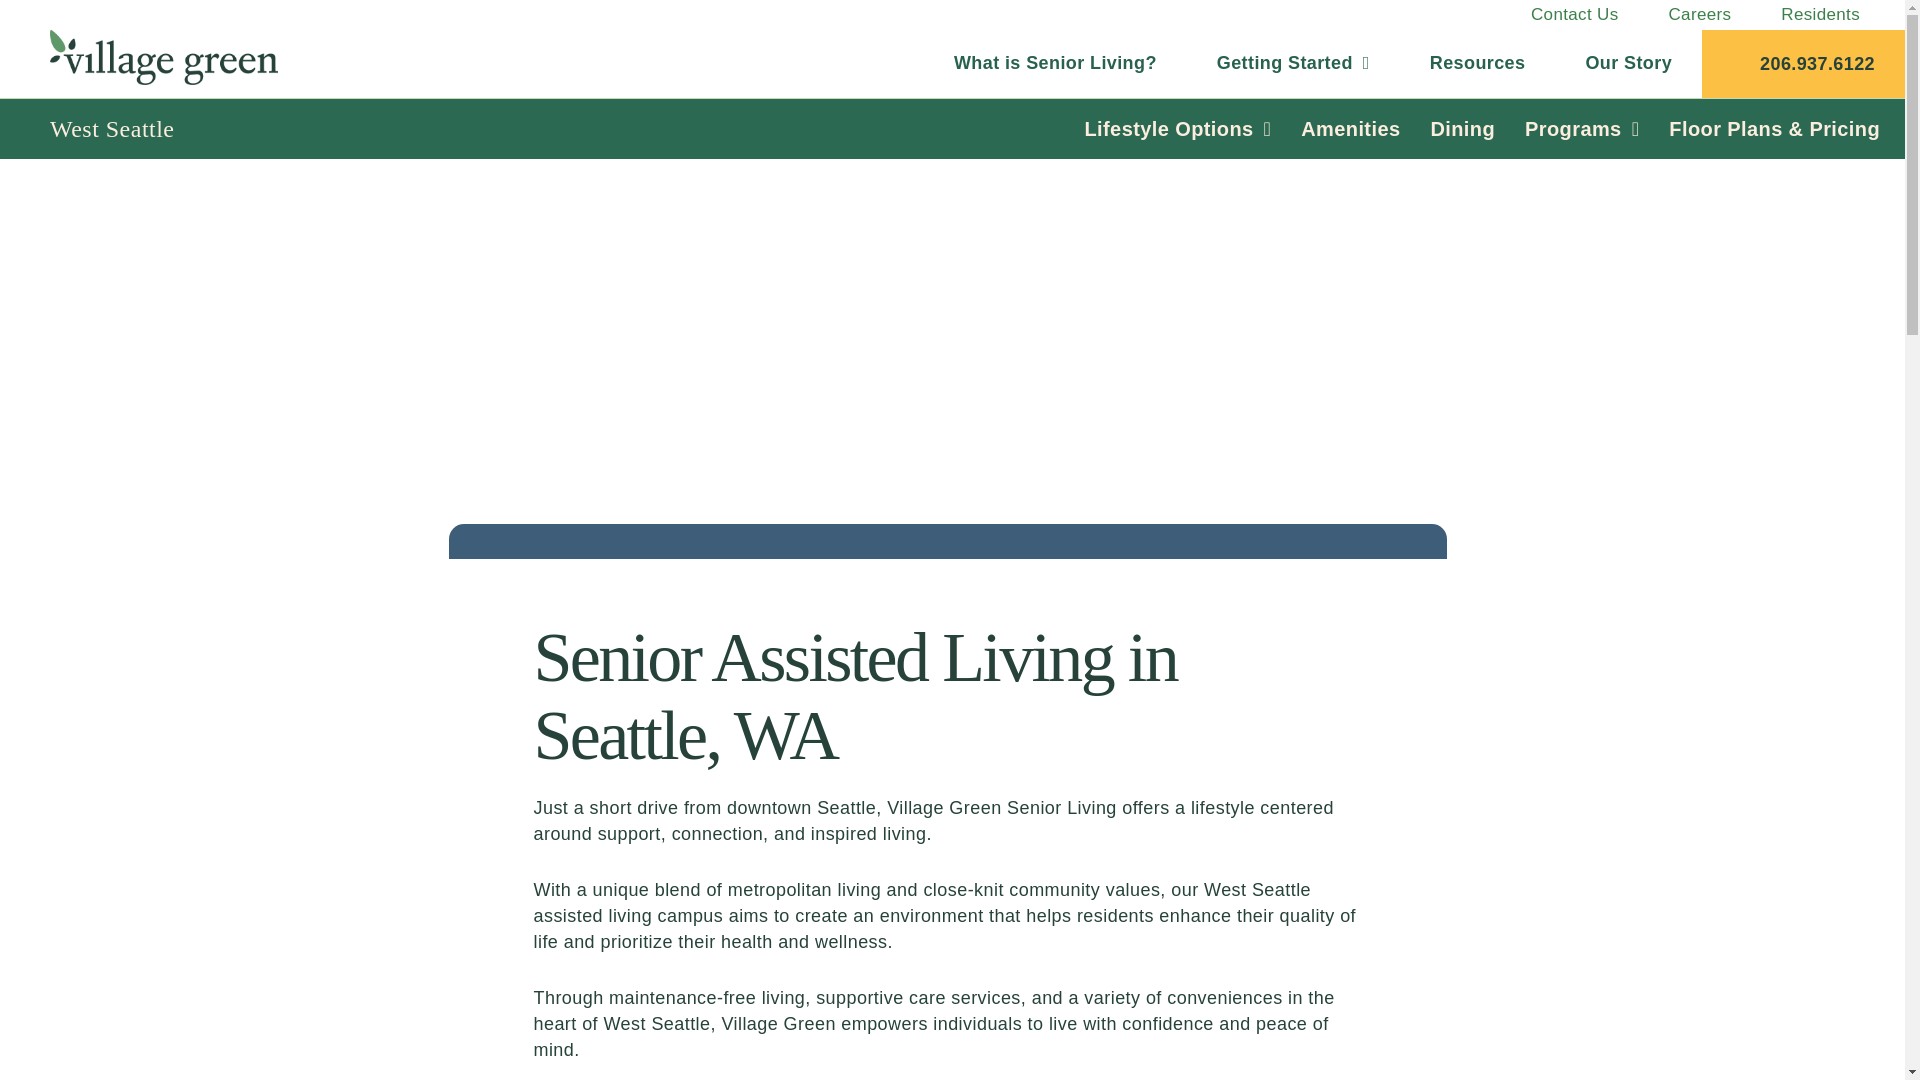 The image size is (1920, 1080). Describe the element at coordinates (1700, 15) in the screenshot. I see `Careers` at that location.